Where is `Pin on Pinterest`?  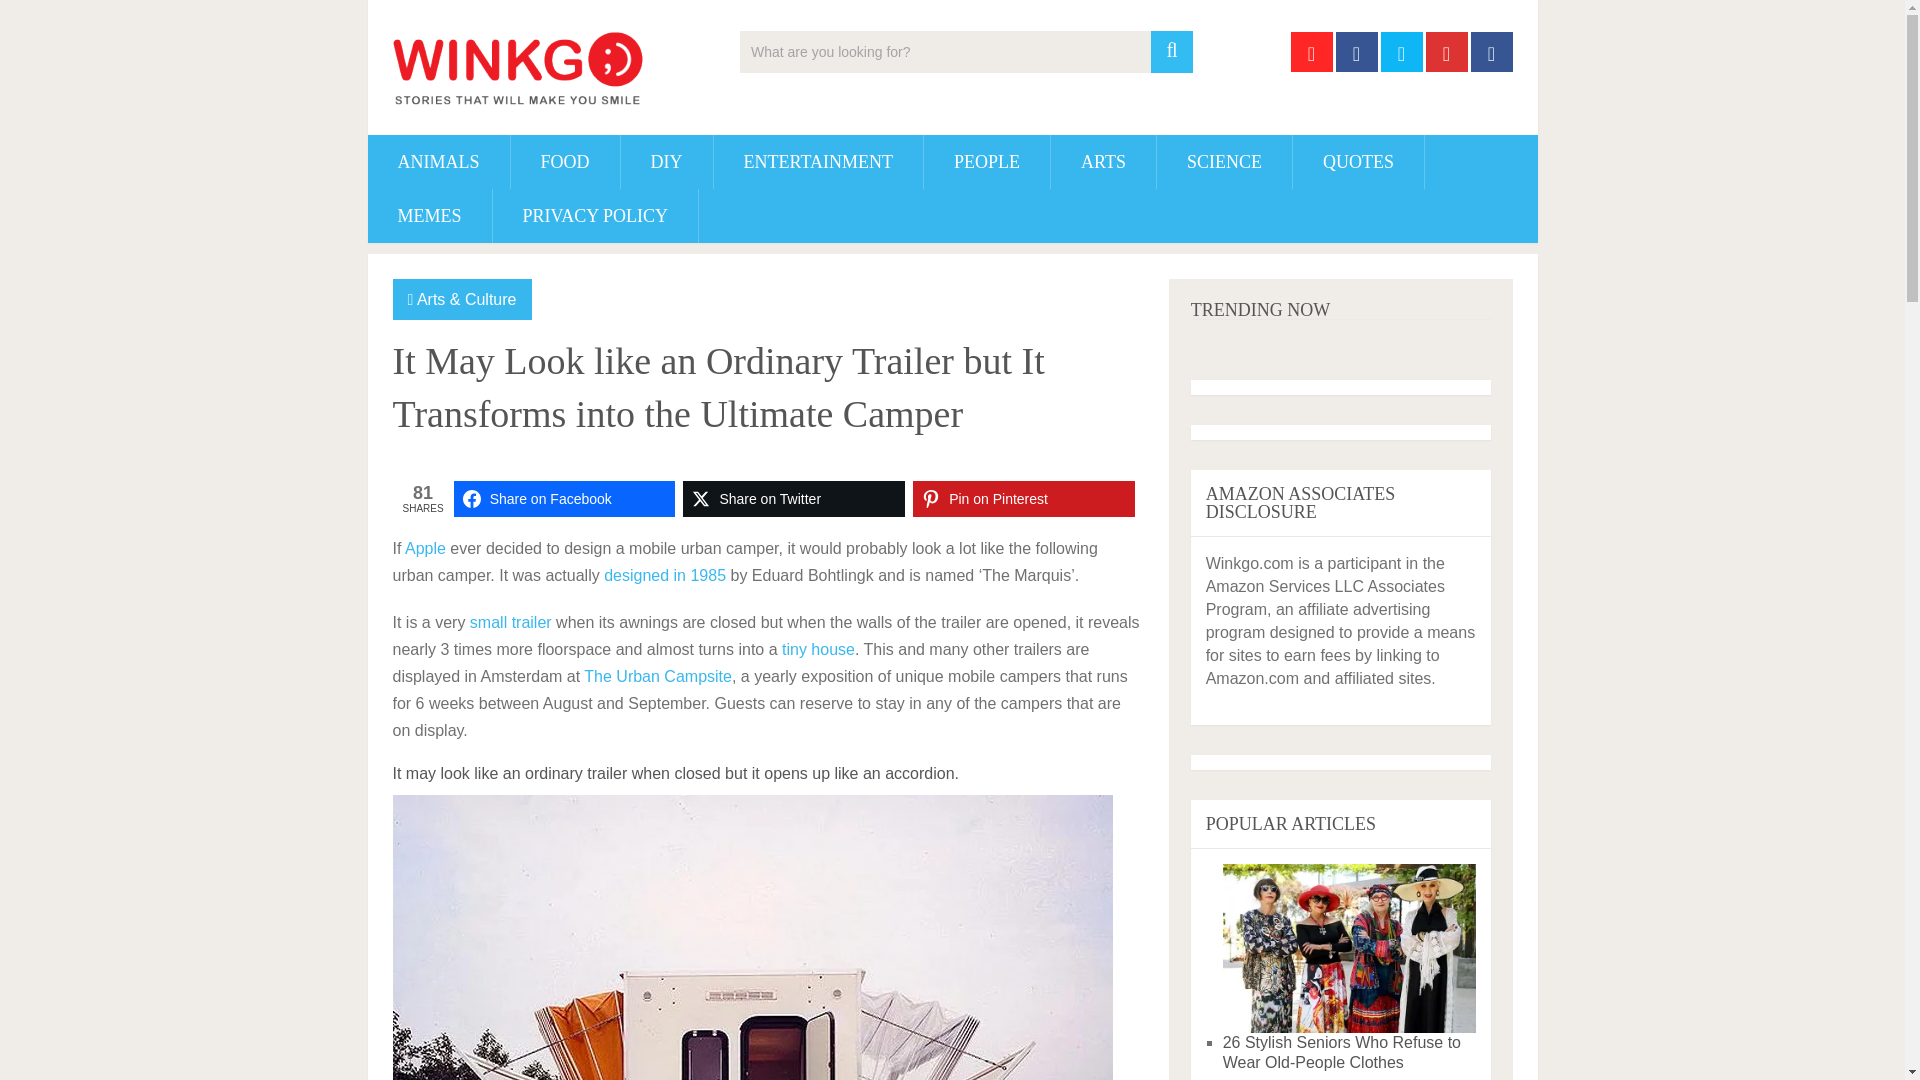 Pin on Pinterest is located at coordinates (1024, 498).